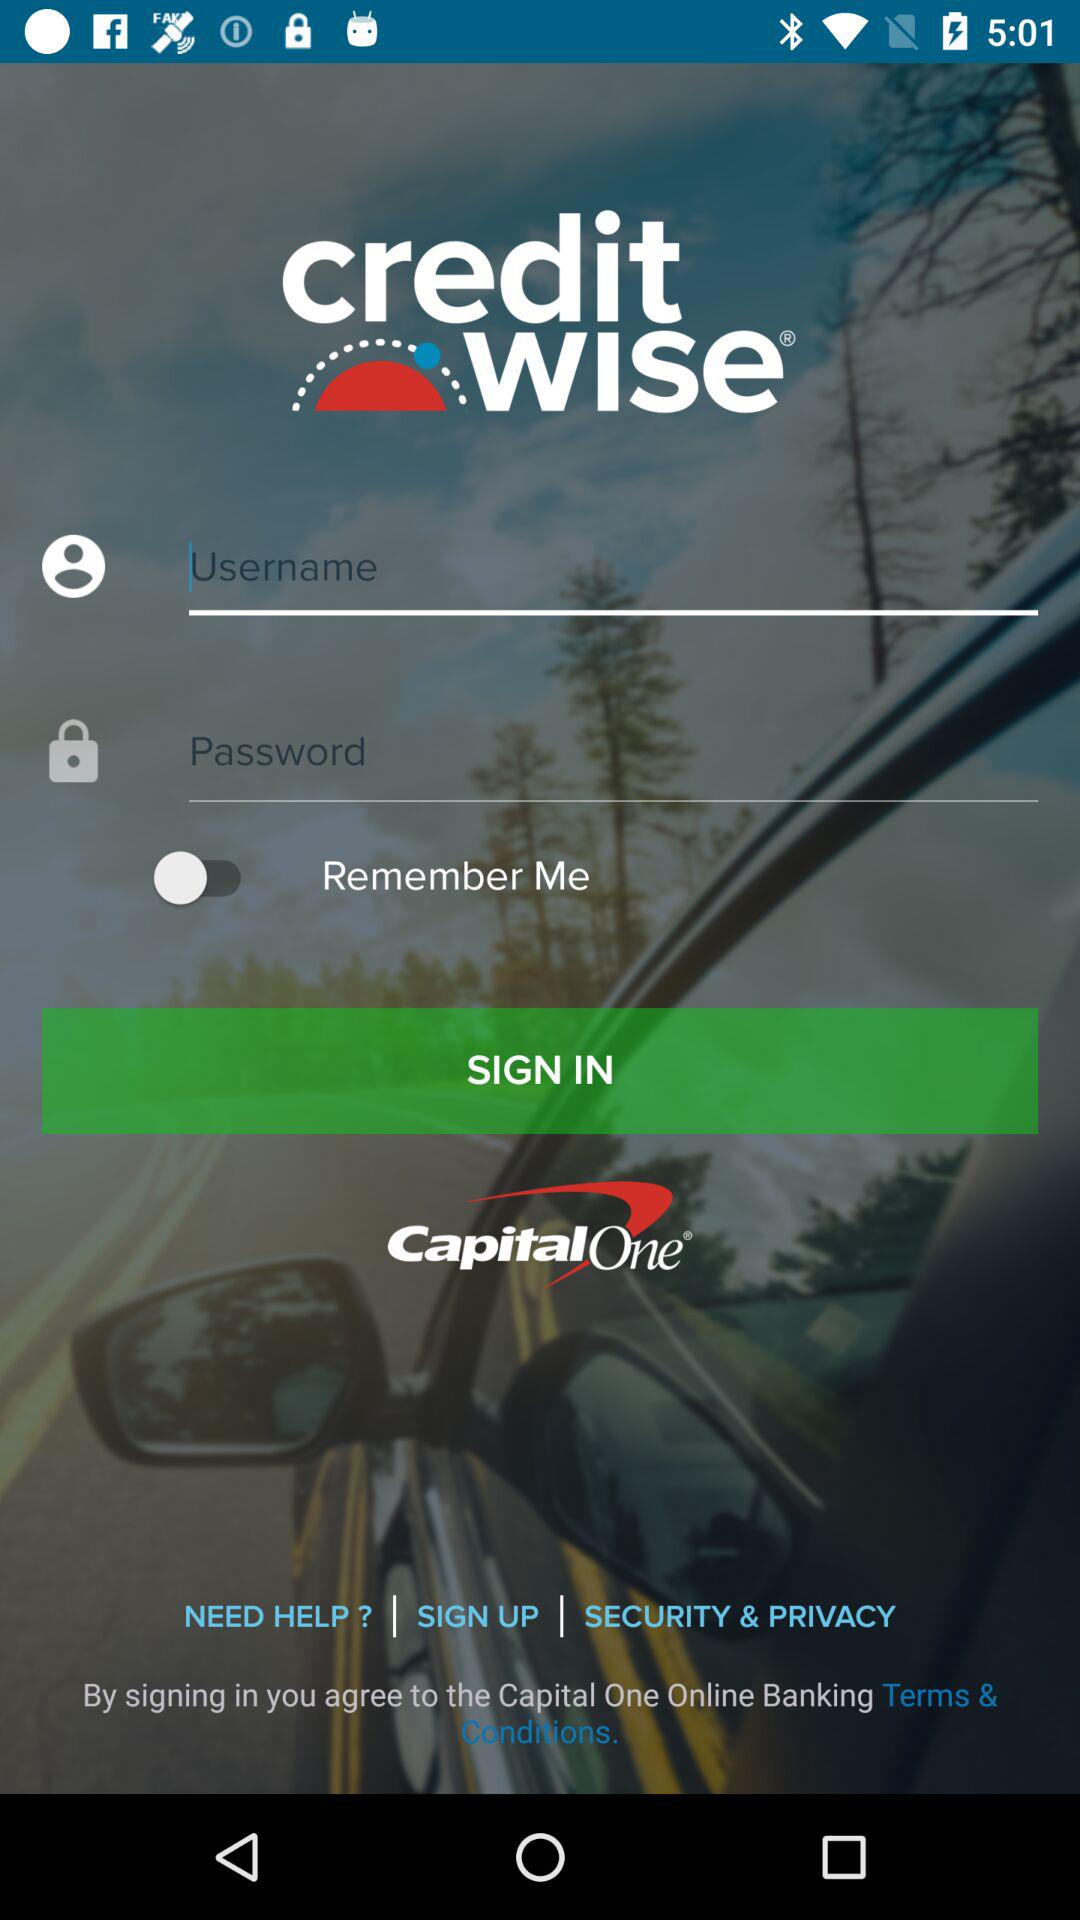 Image resolution: width=1080 pixels, height=1920 pixels. Describe the element at coordinates (740, 1616) in the screenshot. I see `jump until security & privacy icon` at that location.